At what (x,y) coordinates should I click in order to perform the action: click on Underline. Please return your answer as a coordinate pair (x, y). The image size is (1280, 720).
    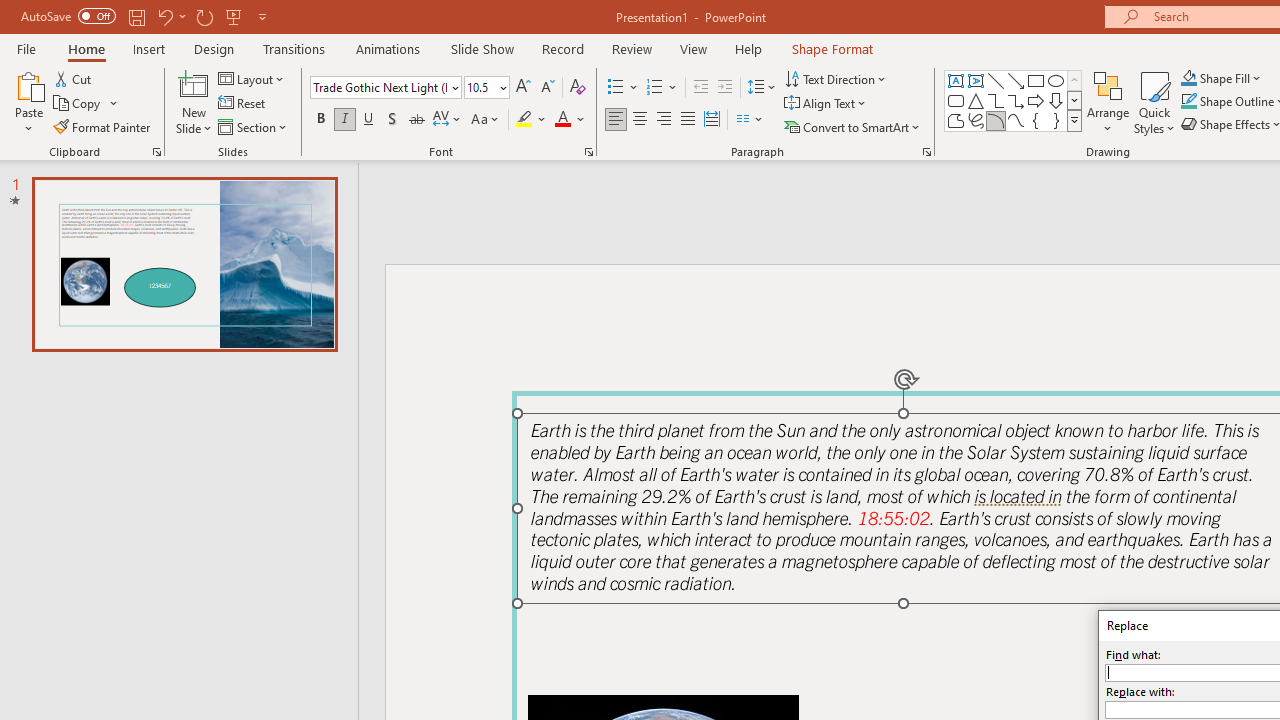
    Looking at the image, I should click on (369, 120).